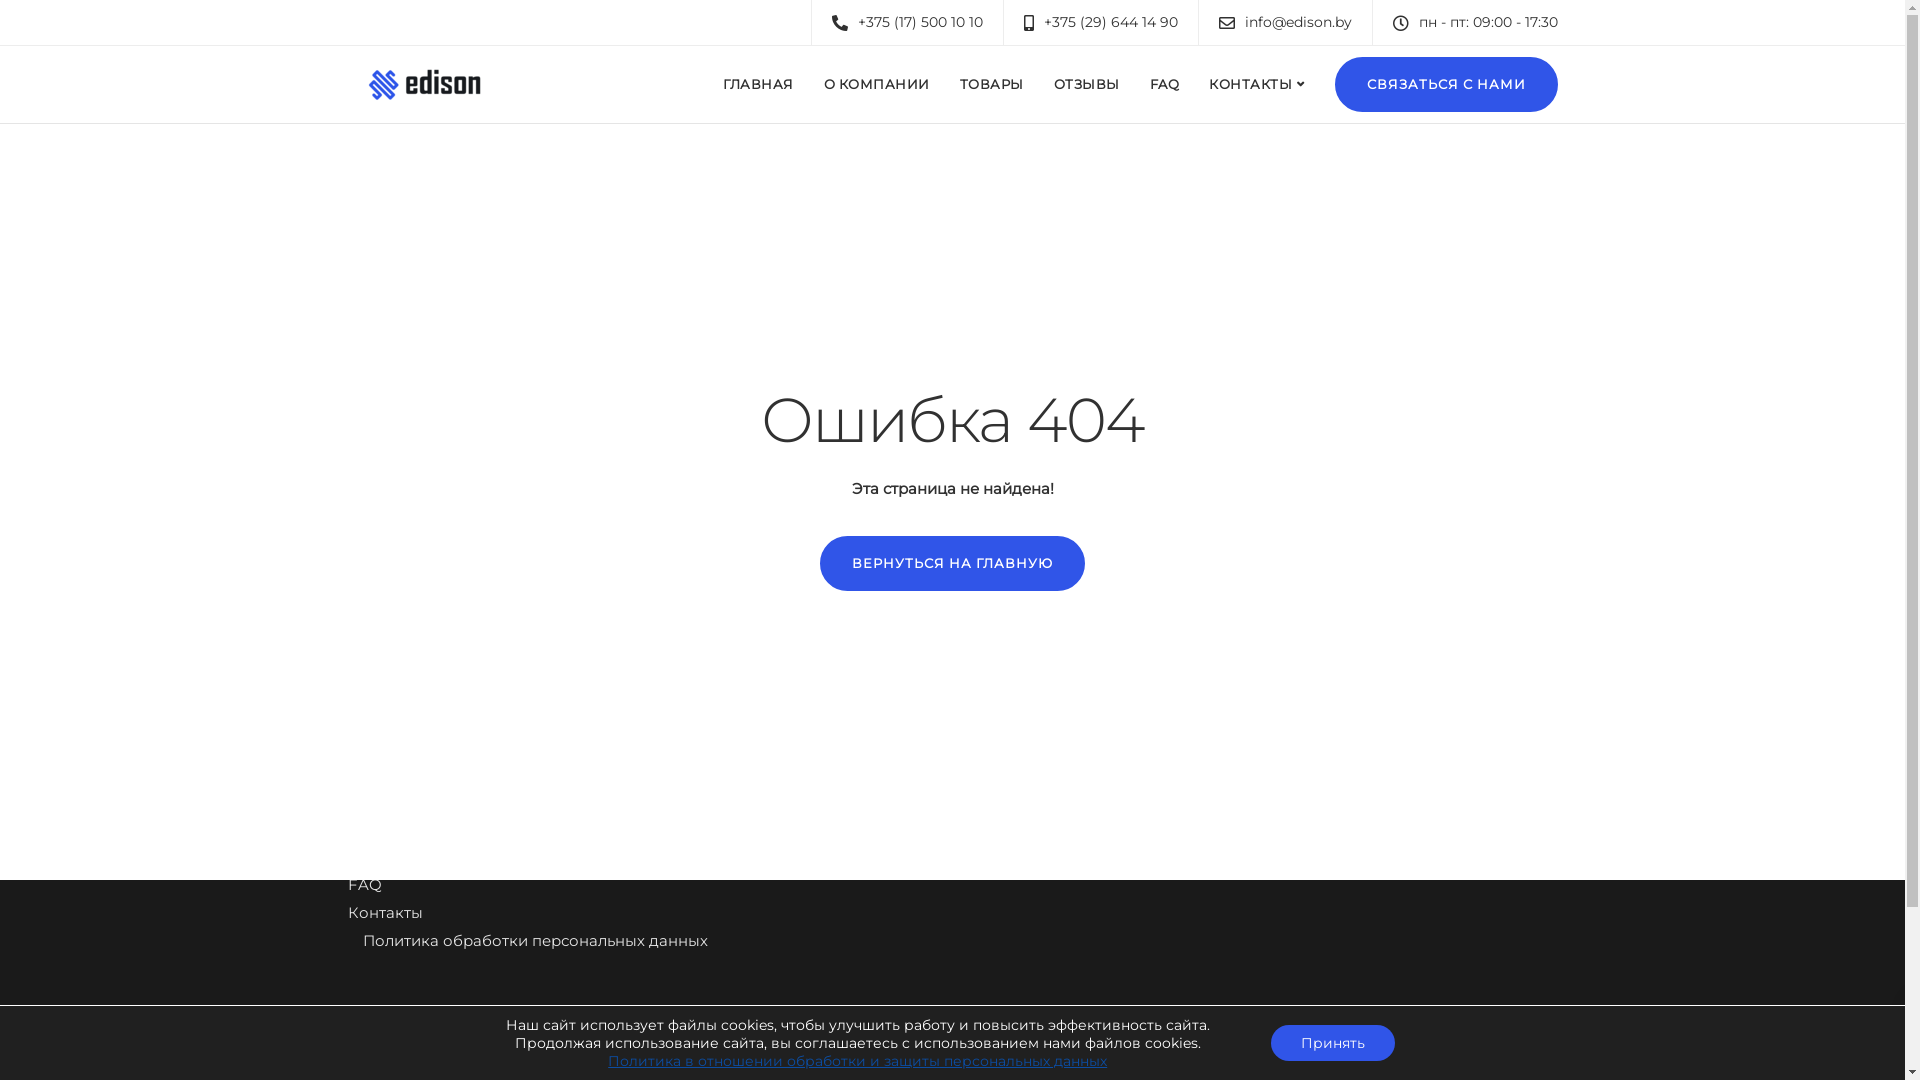 This screenshot has width=1920, height=1080. Describe the element at coordinates (365, 888) in the screenshot. I see `FAQ` at that location.